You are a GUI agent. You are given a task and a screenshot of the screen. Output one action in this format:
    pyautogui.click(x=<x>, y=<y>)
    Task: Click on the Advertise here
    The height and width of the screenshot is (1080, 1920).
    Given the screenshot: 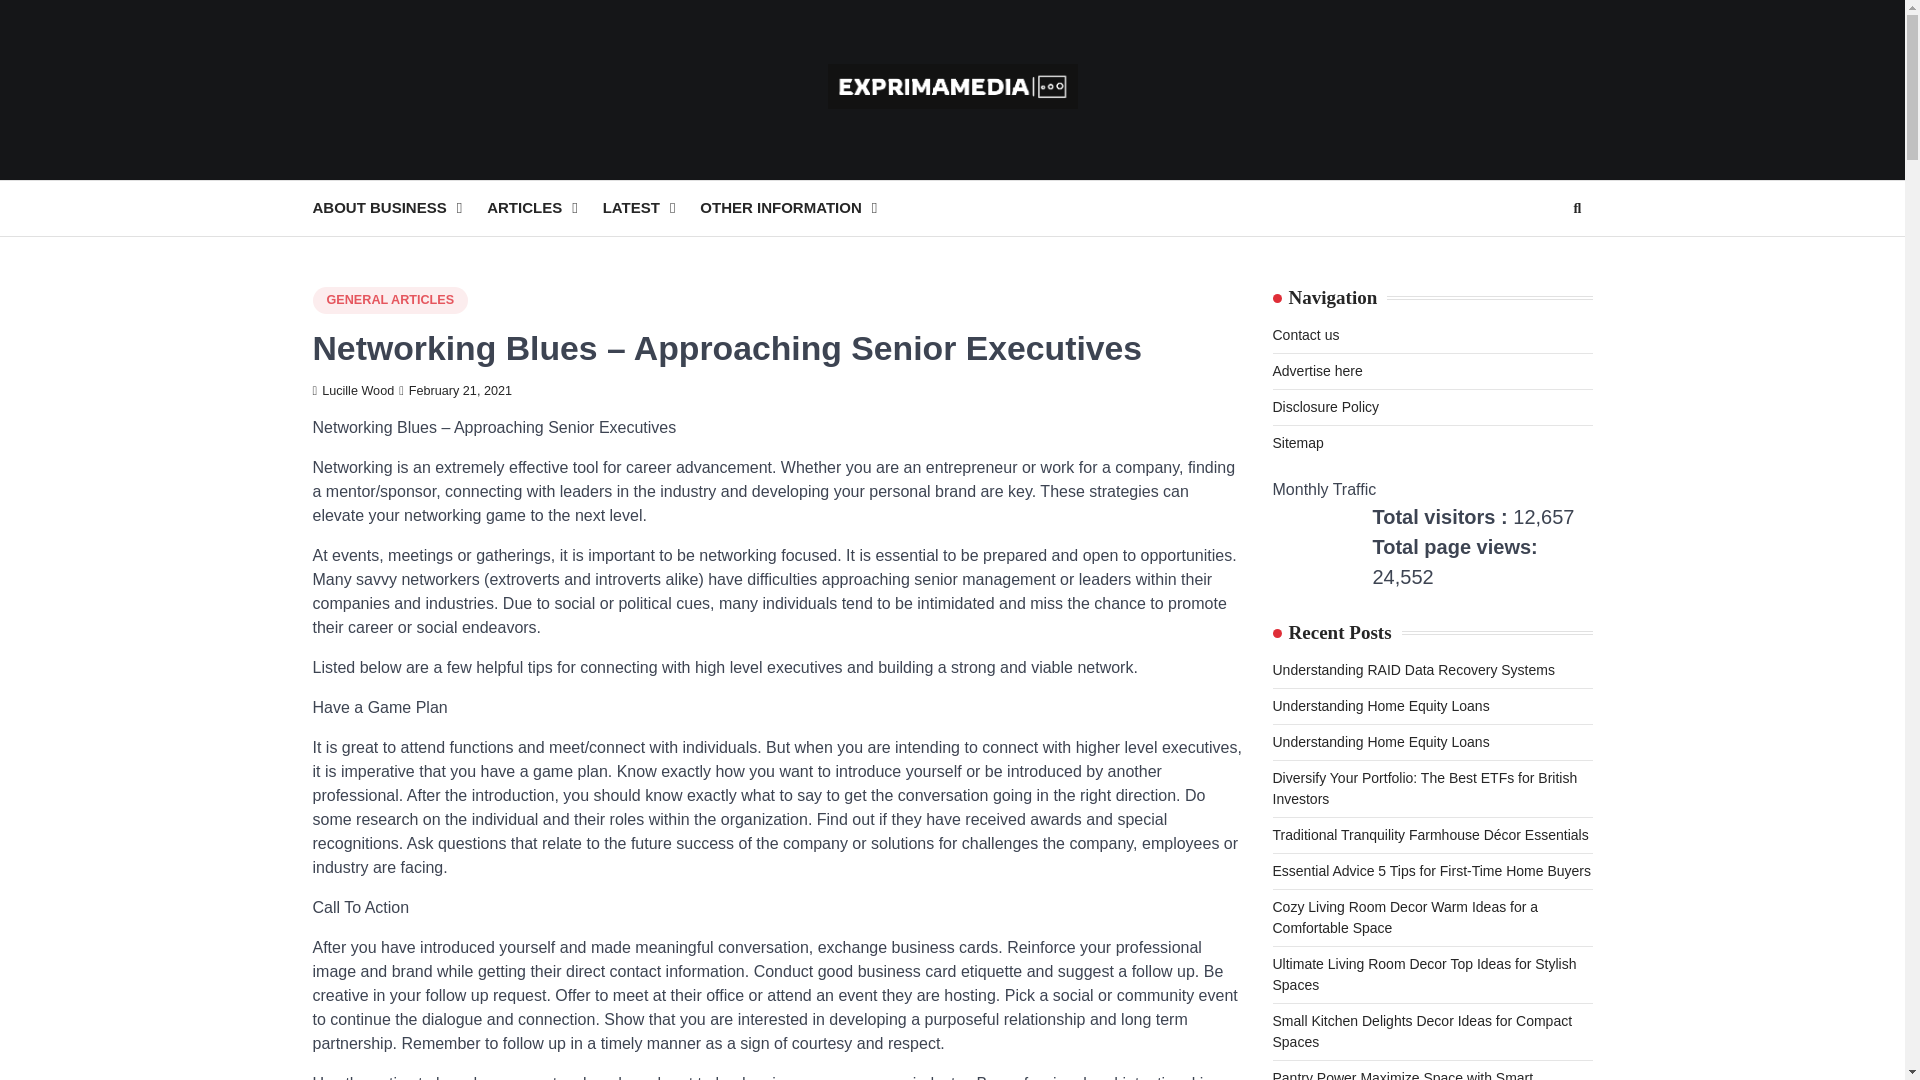 What is the action you would take?
    pyautogui.click(x=1316, y=370)
    